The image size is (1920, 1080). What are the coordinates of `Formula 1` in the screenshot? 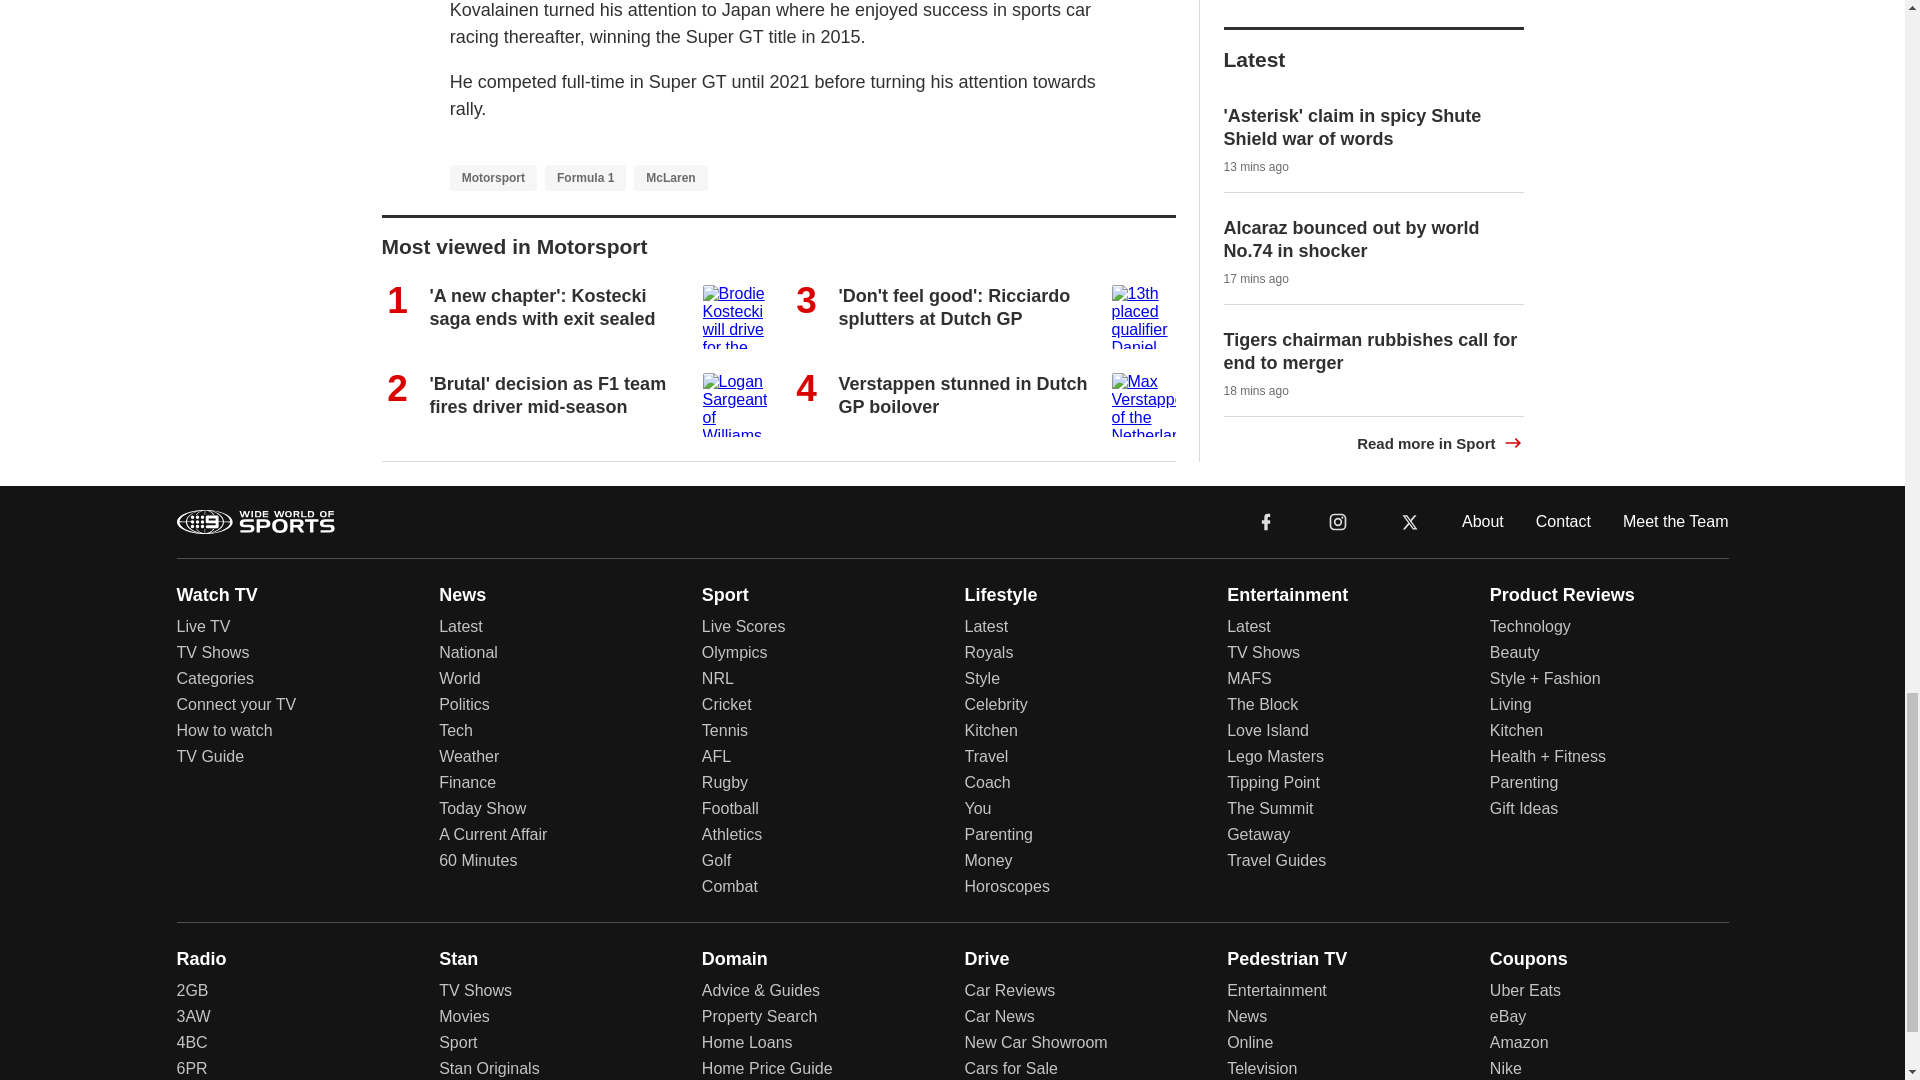 It's located at (585, 178).